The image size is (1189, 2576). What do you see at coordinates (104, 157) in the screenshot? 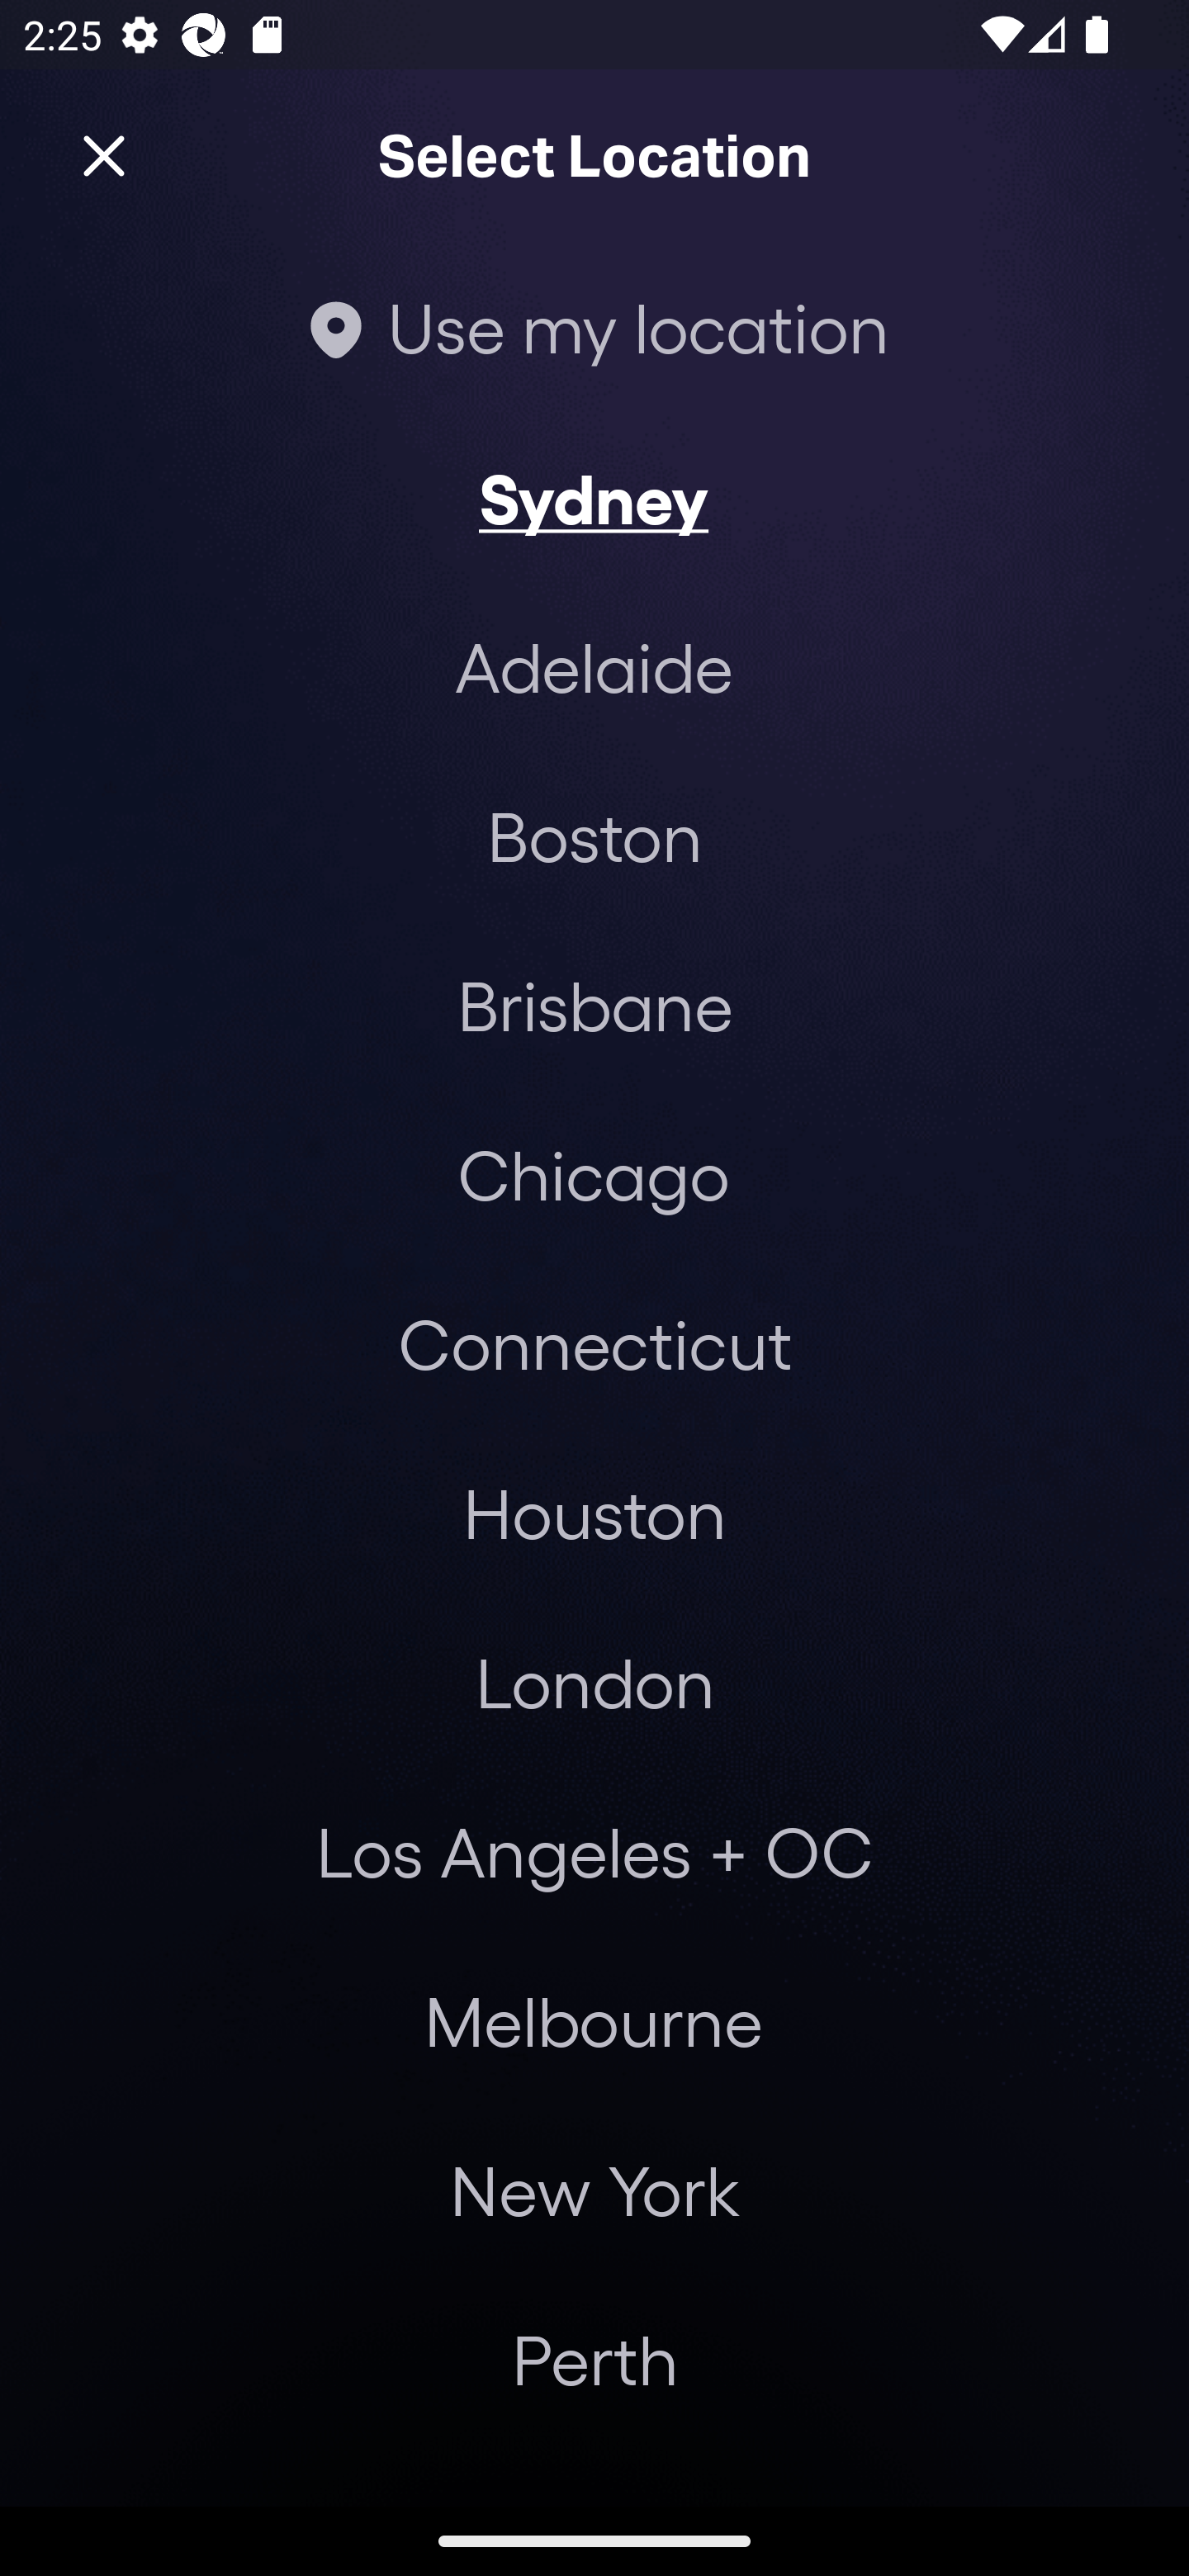
I see `Close` at bounding box center [104, 157].